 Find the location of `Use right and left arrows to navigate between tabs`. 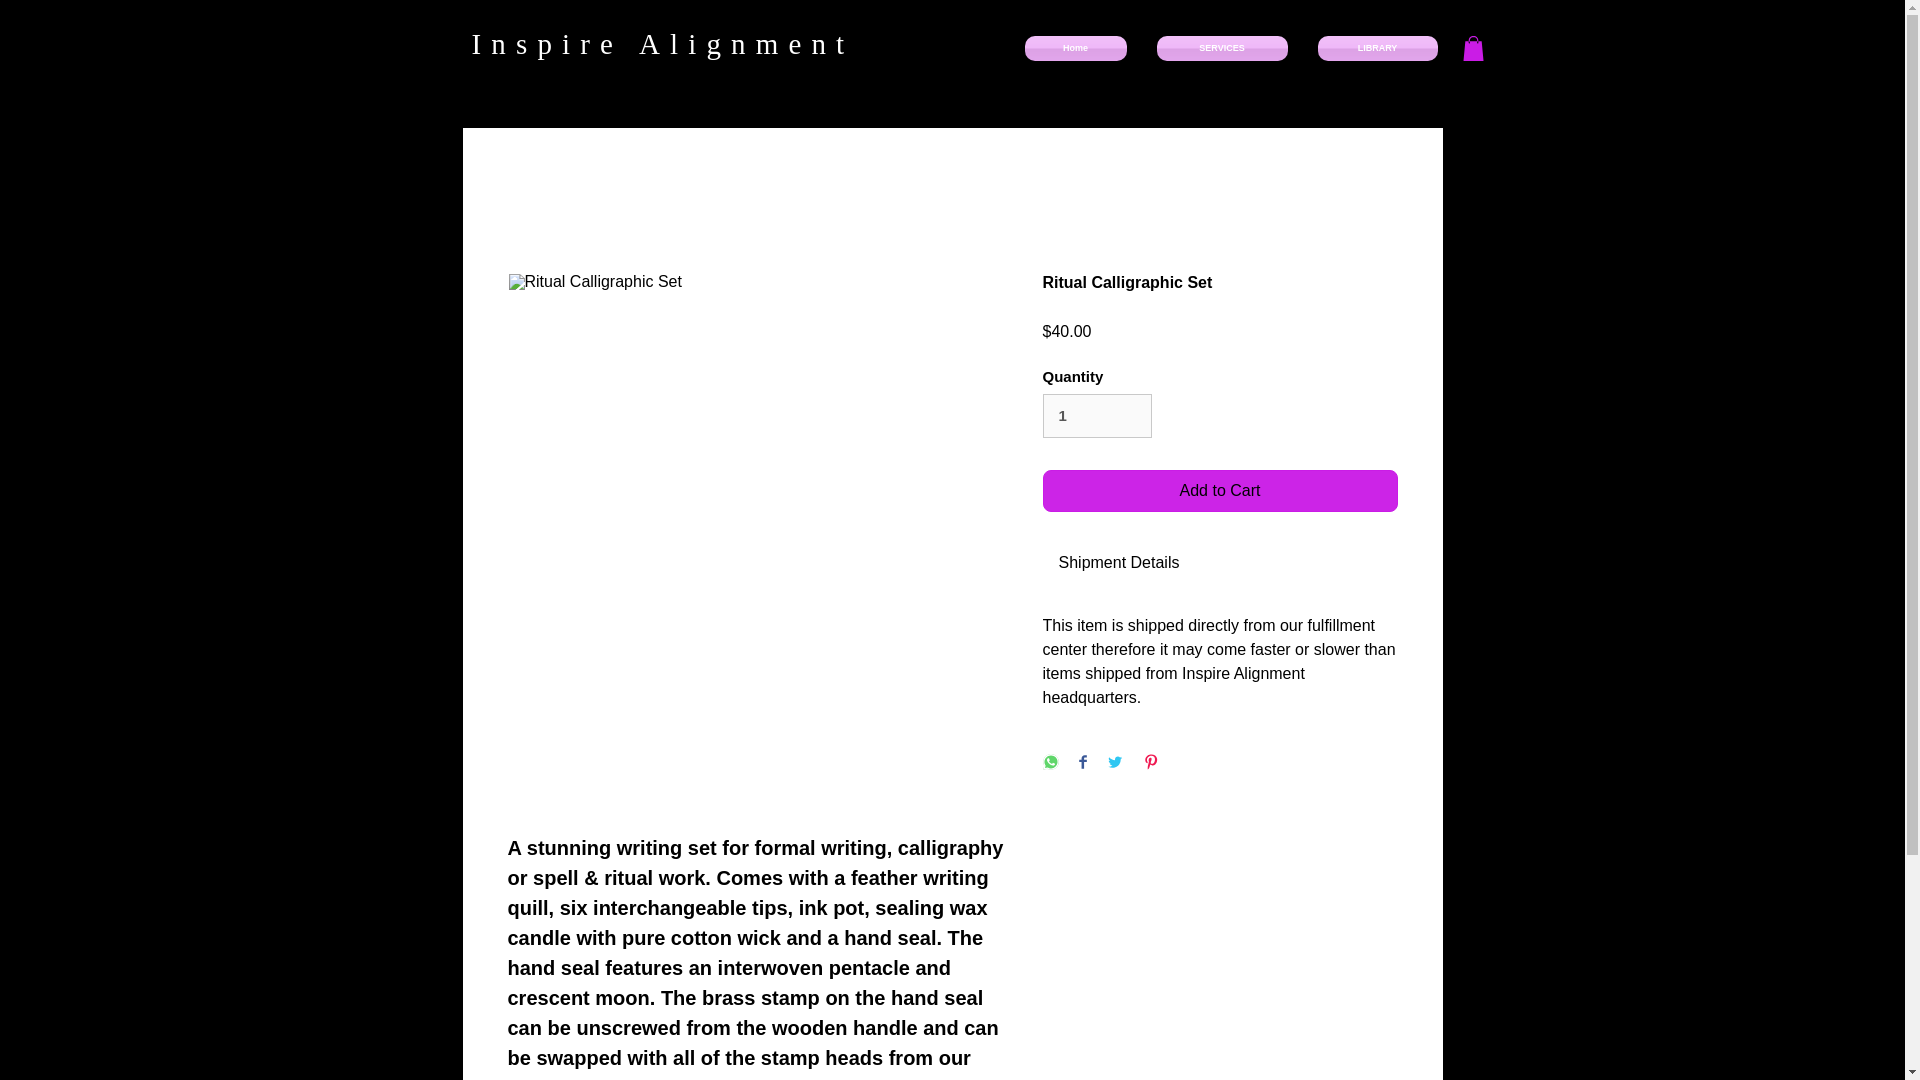

Use right and left arrows to navigate between tabs is located at coordinates (1118, 562).